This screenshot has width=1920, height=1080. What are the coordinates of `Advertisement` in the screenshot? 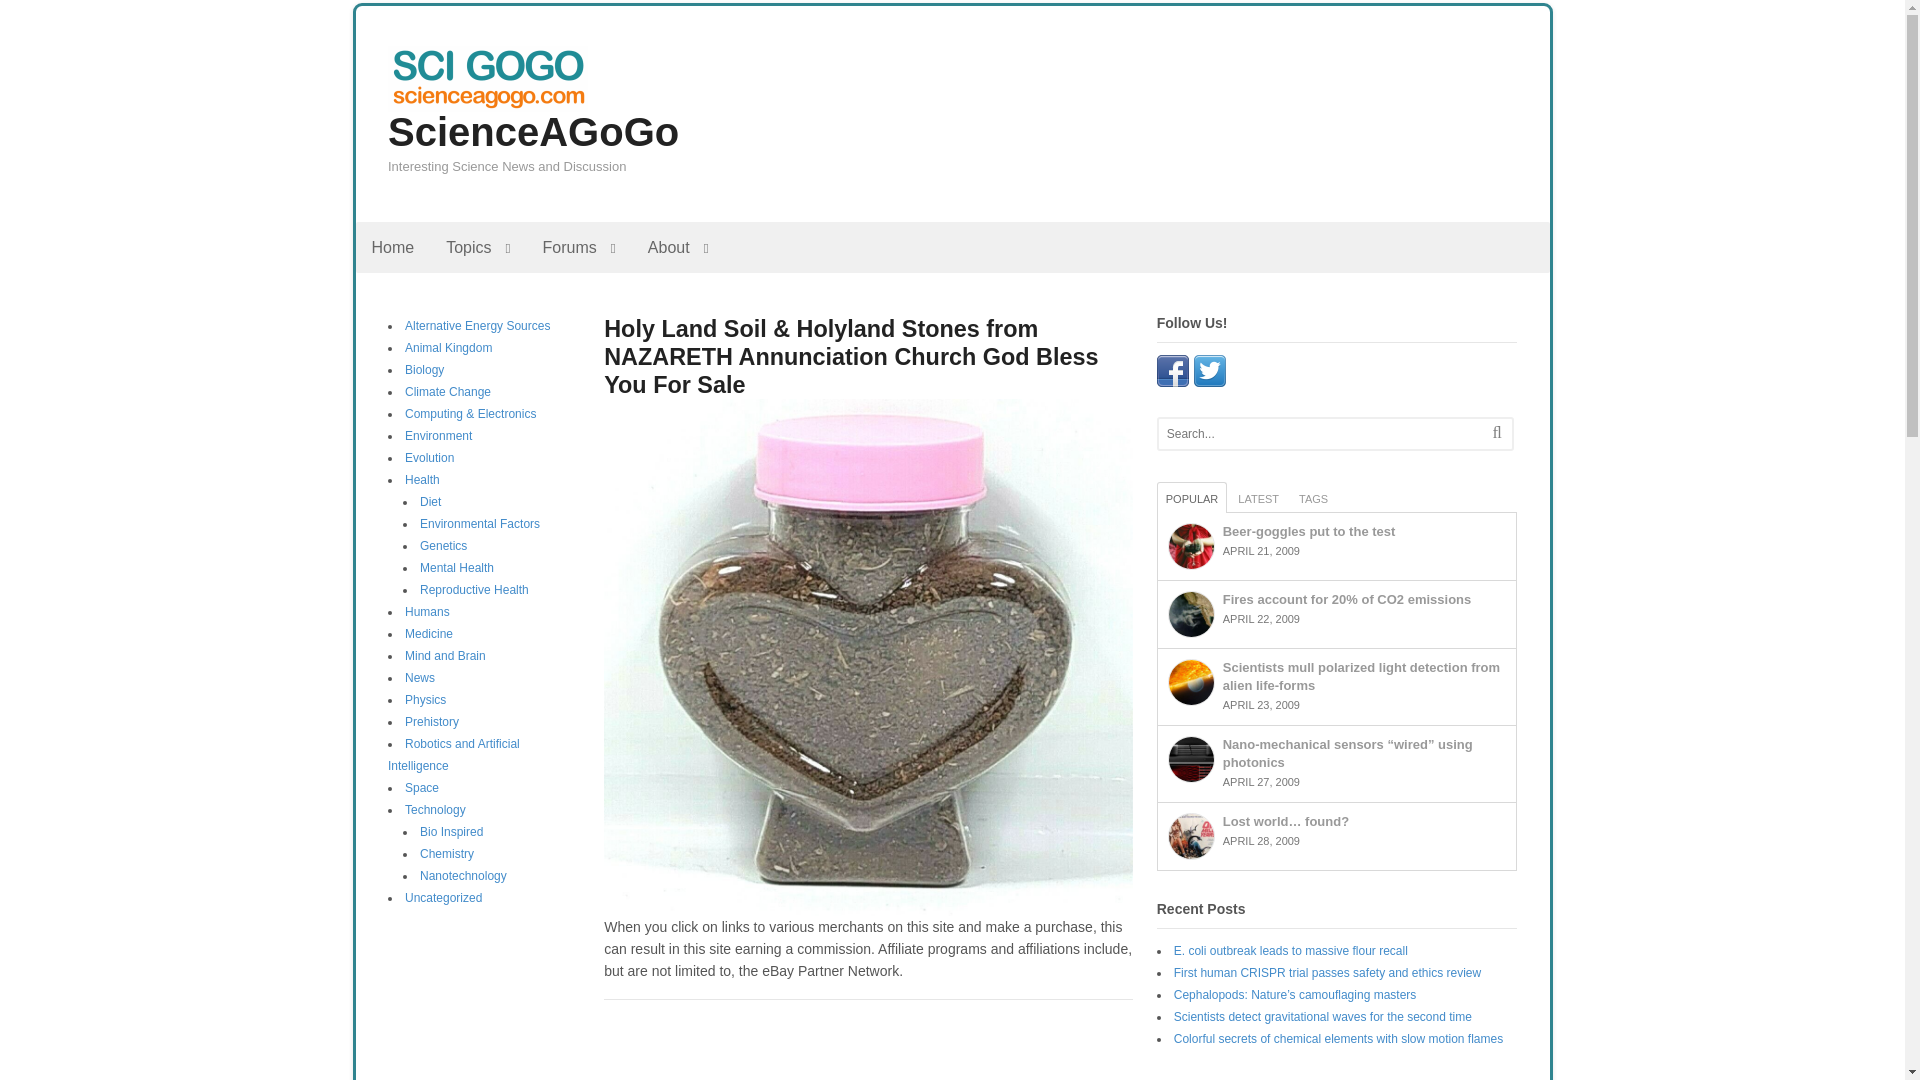 It's located at (868, 1050).